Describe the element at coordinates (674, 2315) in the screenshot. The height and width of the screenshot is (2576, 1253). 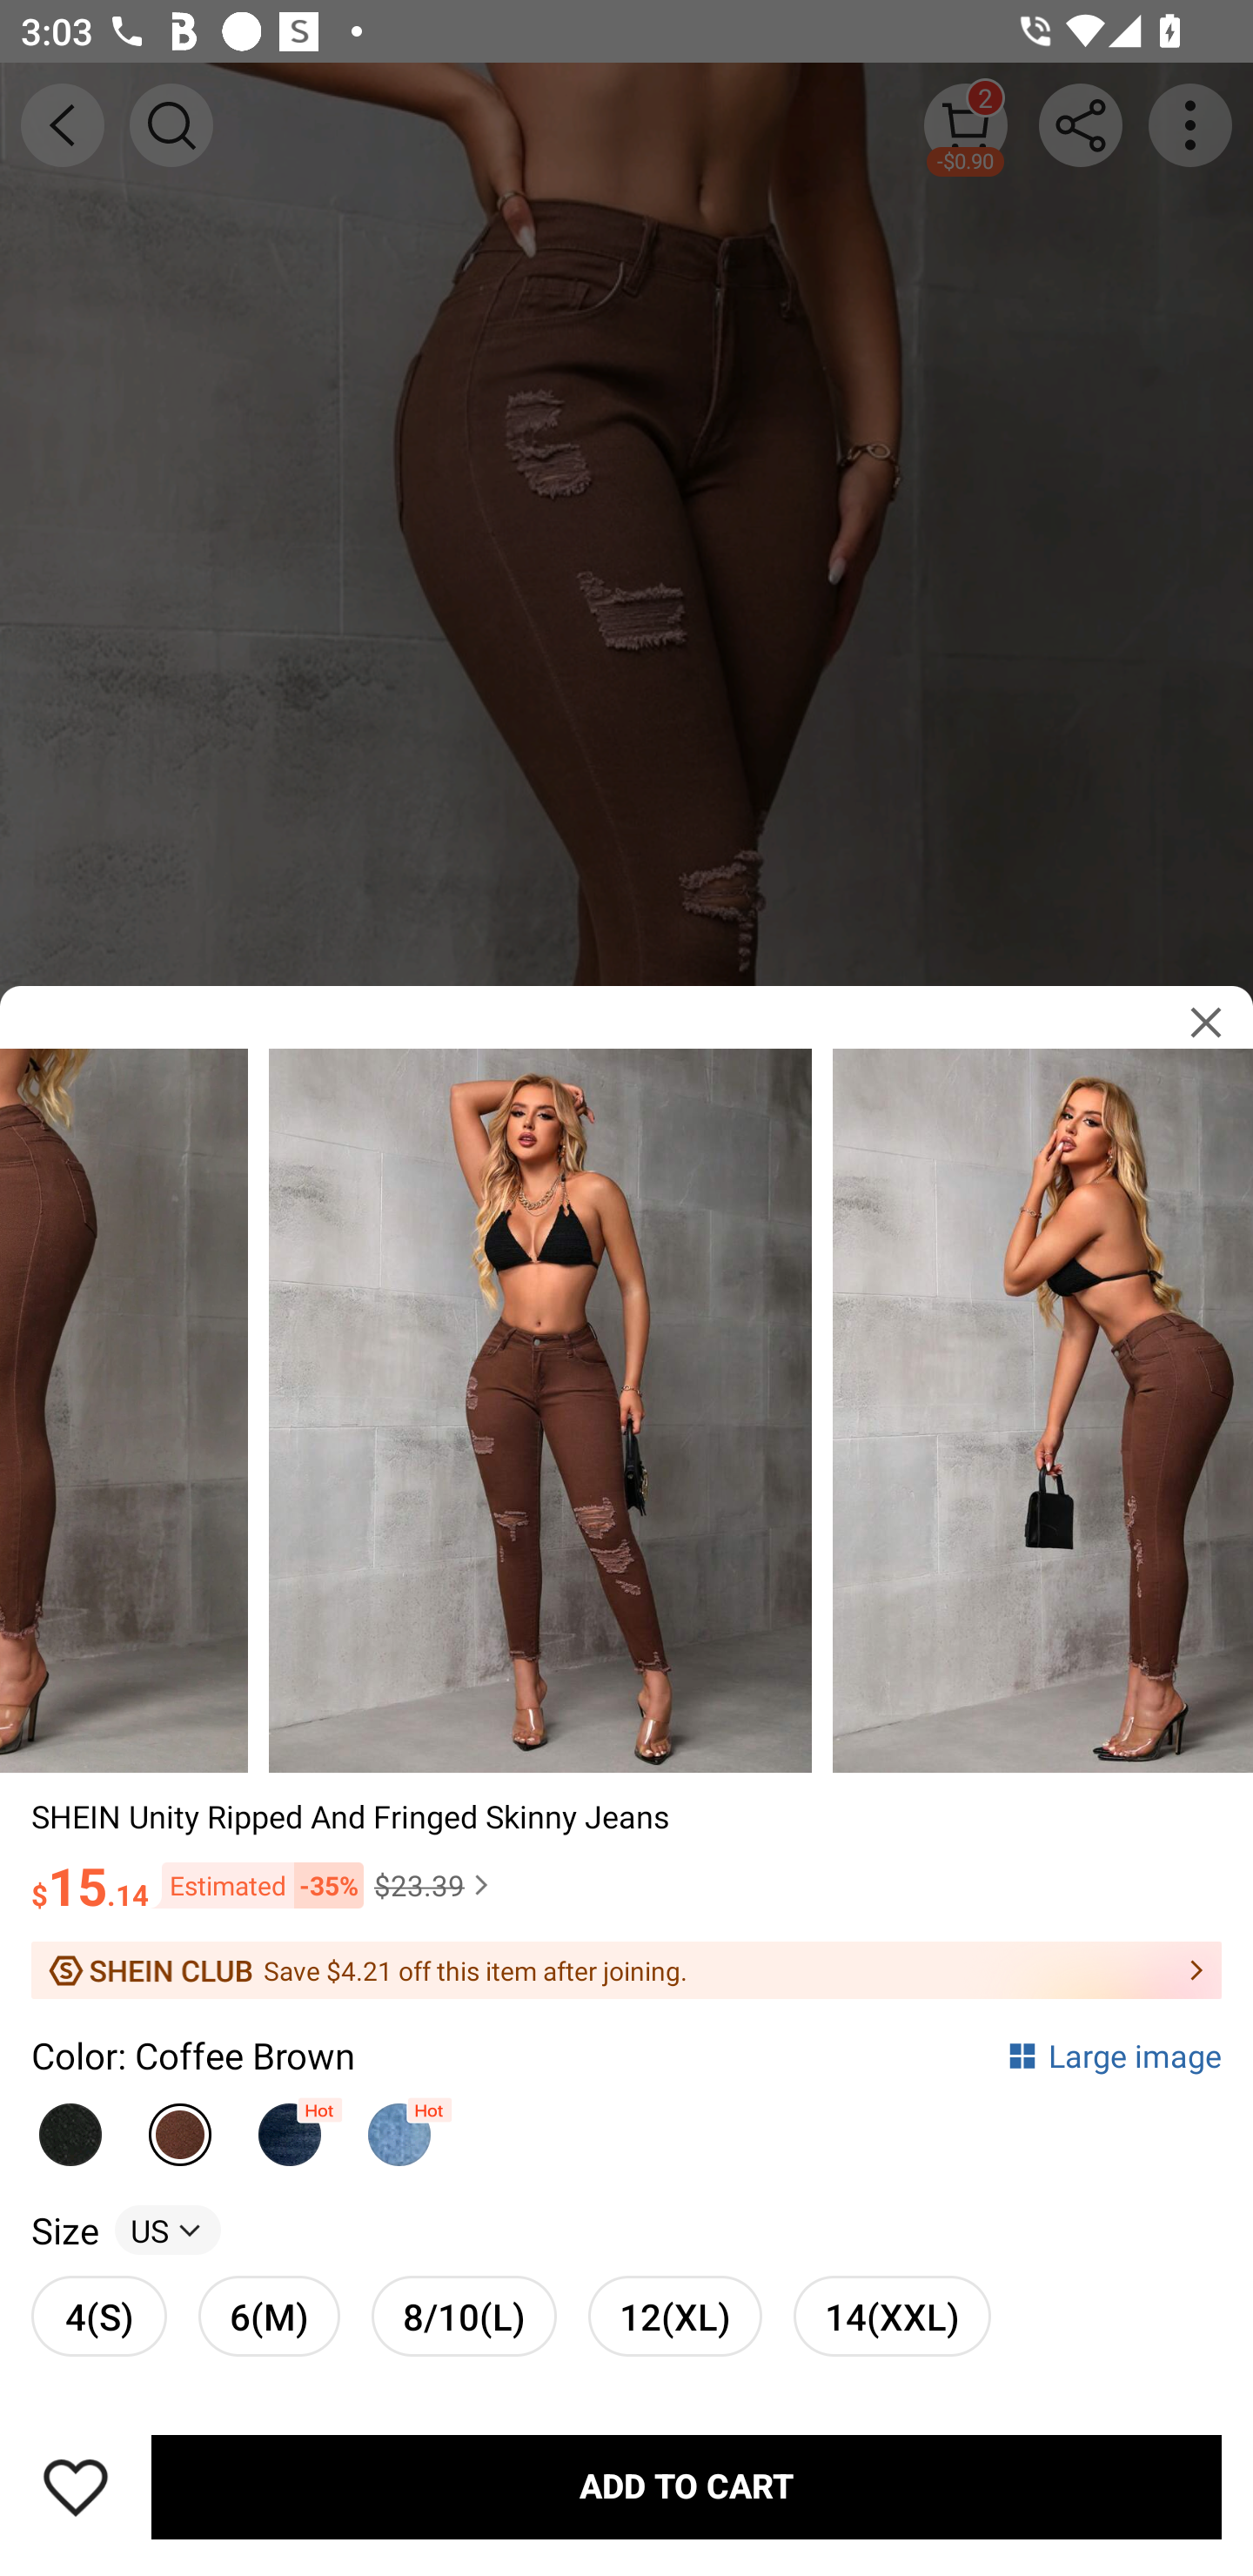
I see `12(XL) 12(XL)unselected option` at that location.